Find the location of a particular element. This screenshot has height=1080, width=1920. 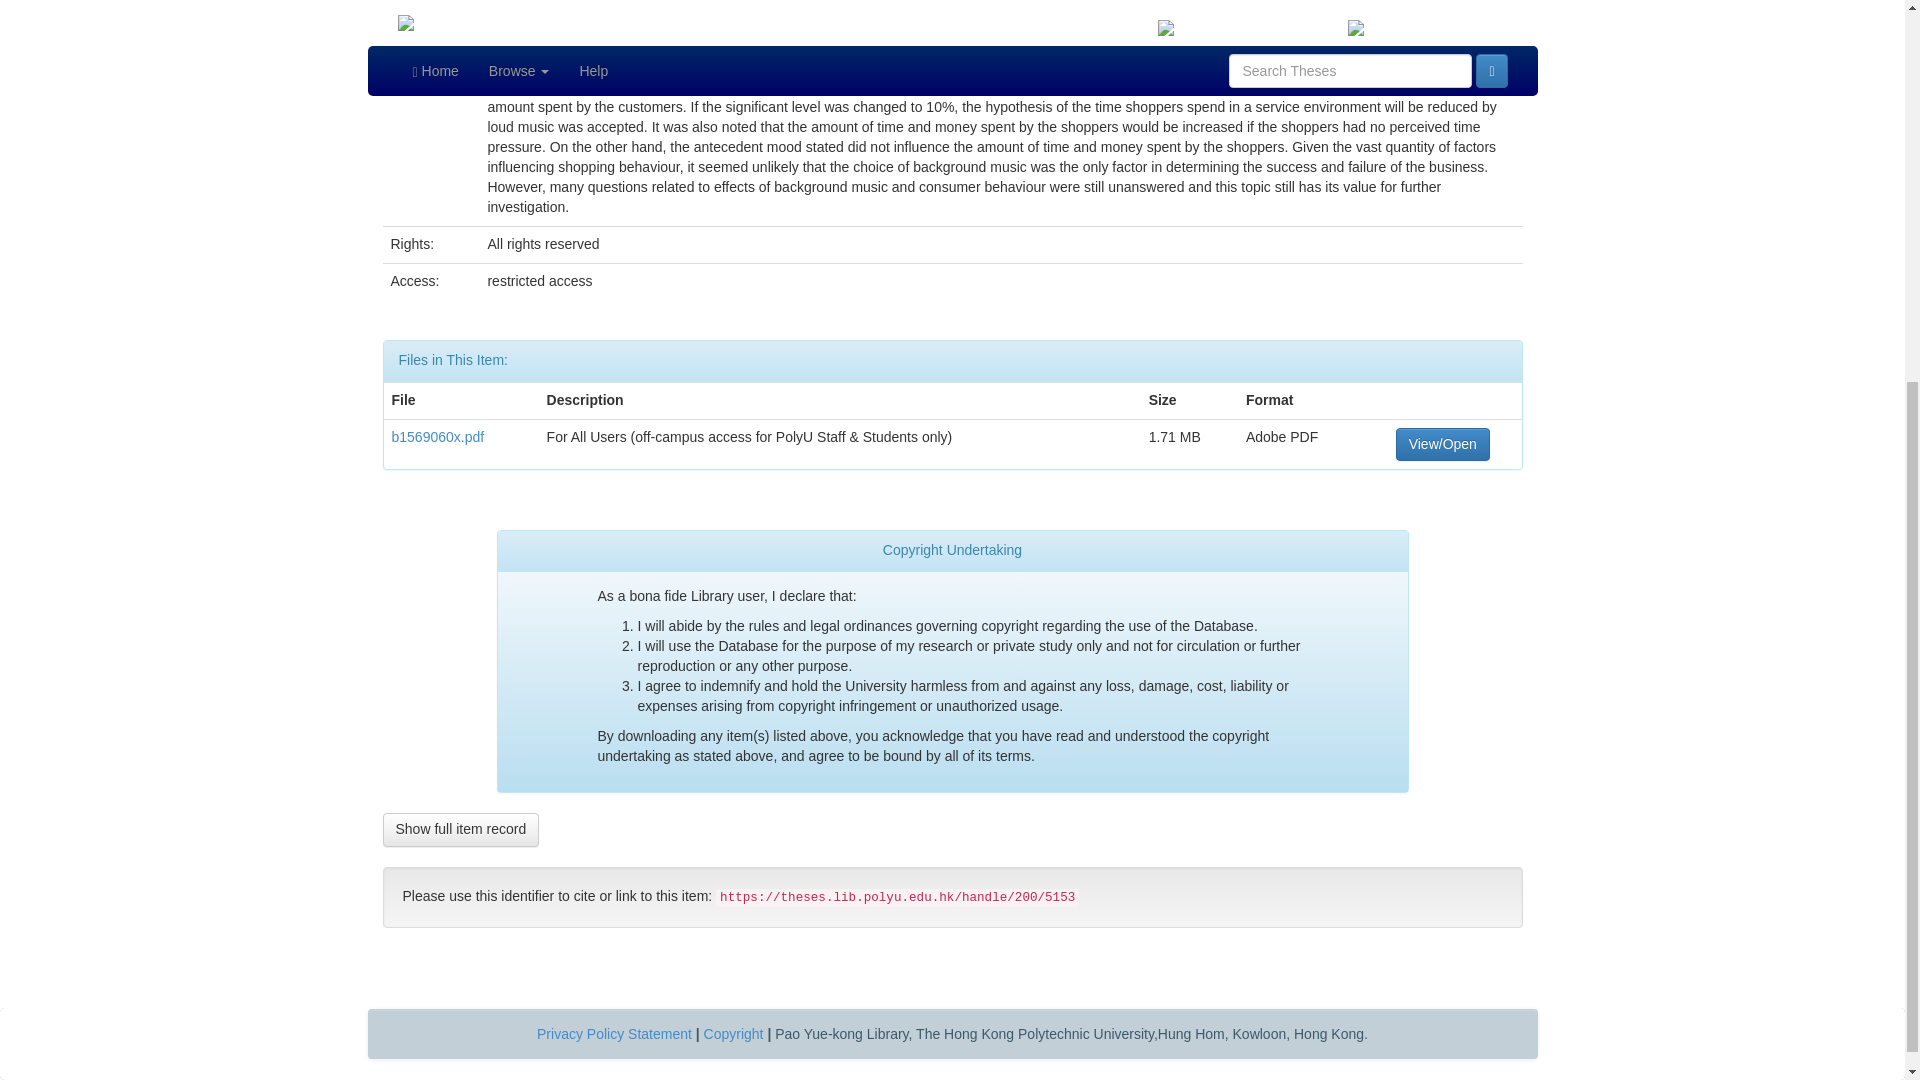

Show full item record is located at coordinates (460, 830).